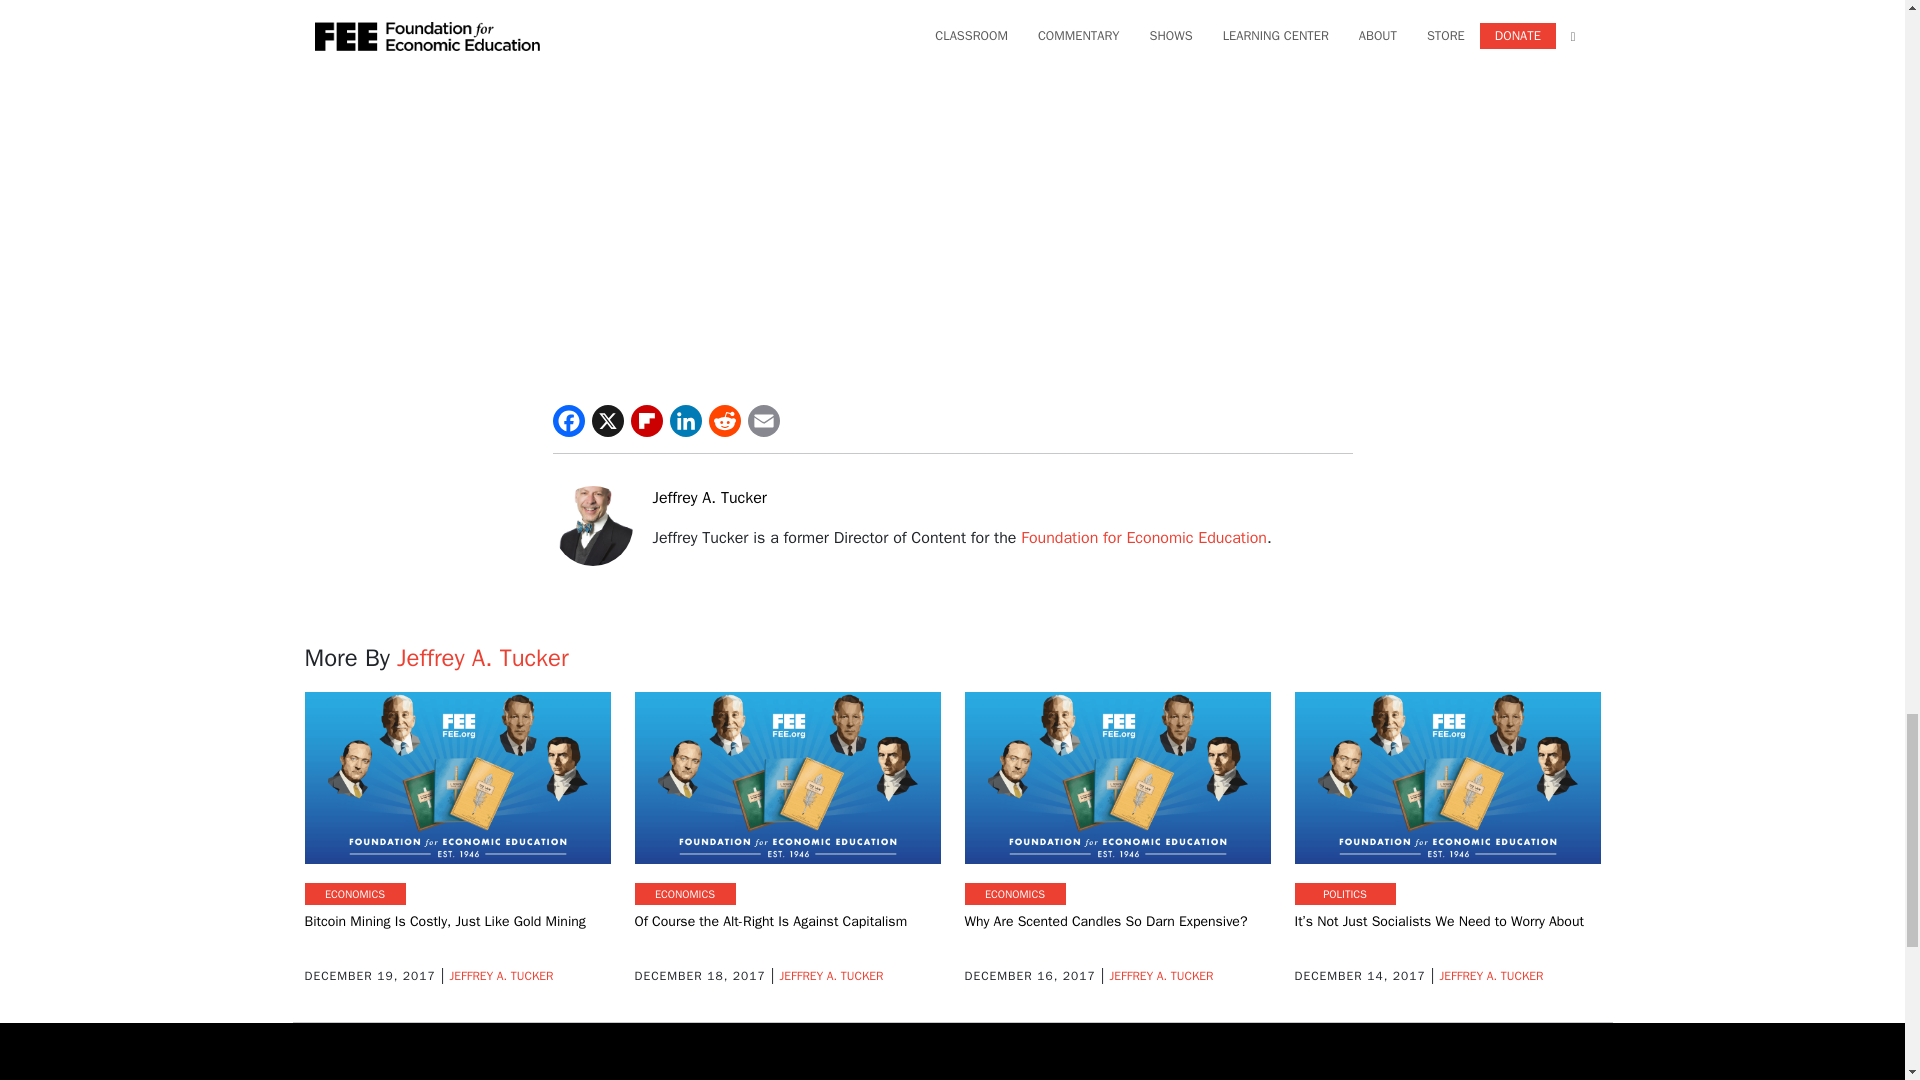 The image size is (1920, 1080). I want to click on Jeffrey A. Tucker, so click(709, 498).